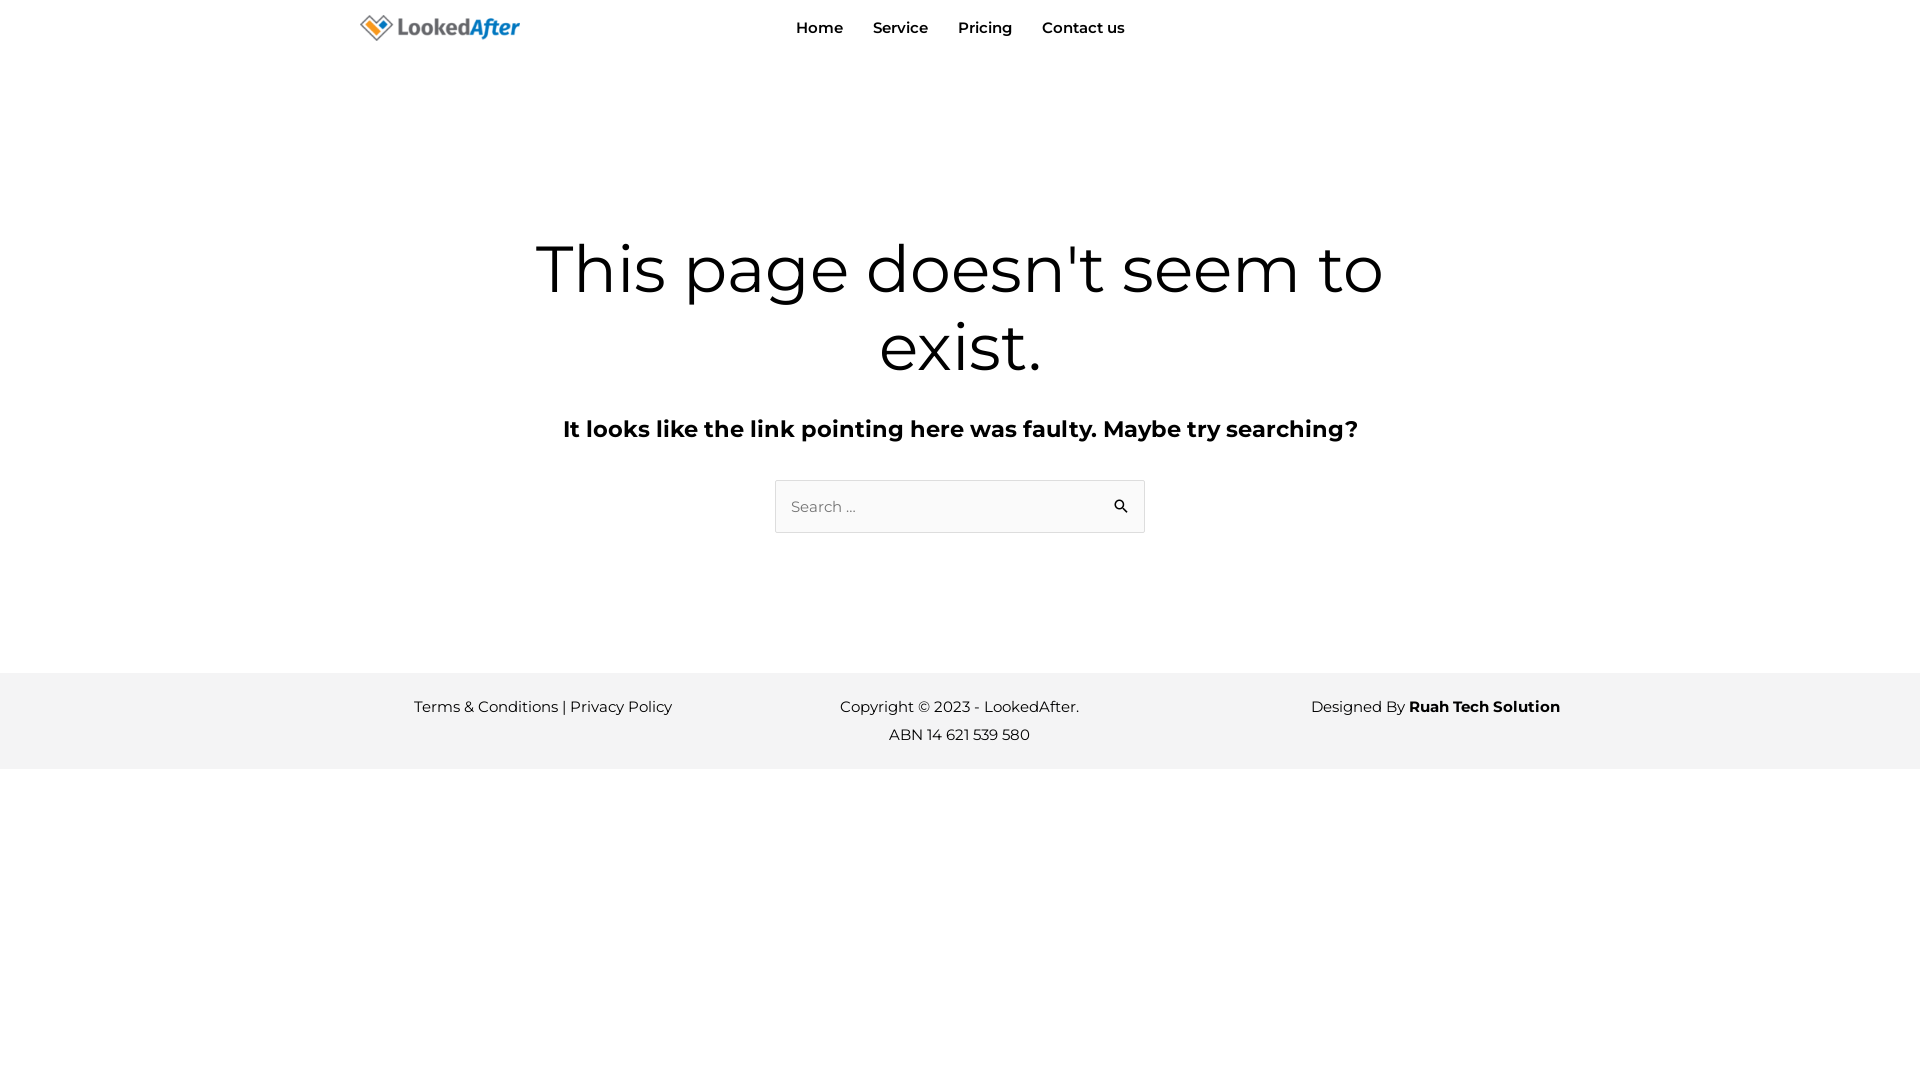 Image resolution: width=1920 pixels, height=1080 pixels. Describe the element at coordinates (900, 28) in the screenshot. I see `Service` at that location.